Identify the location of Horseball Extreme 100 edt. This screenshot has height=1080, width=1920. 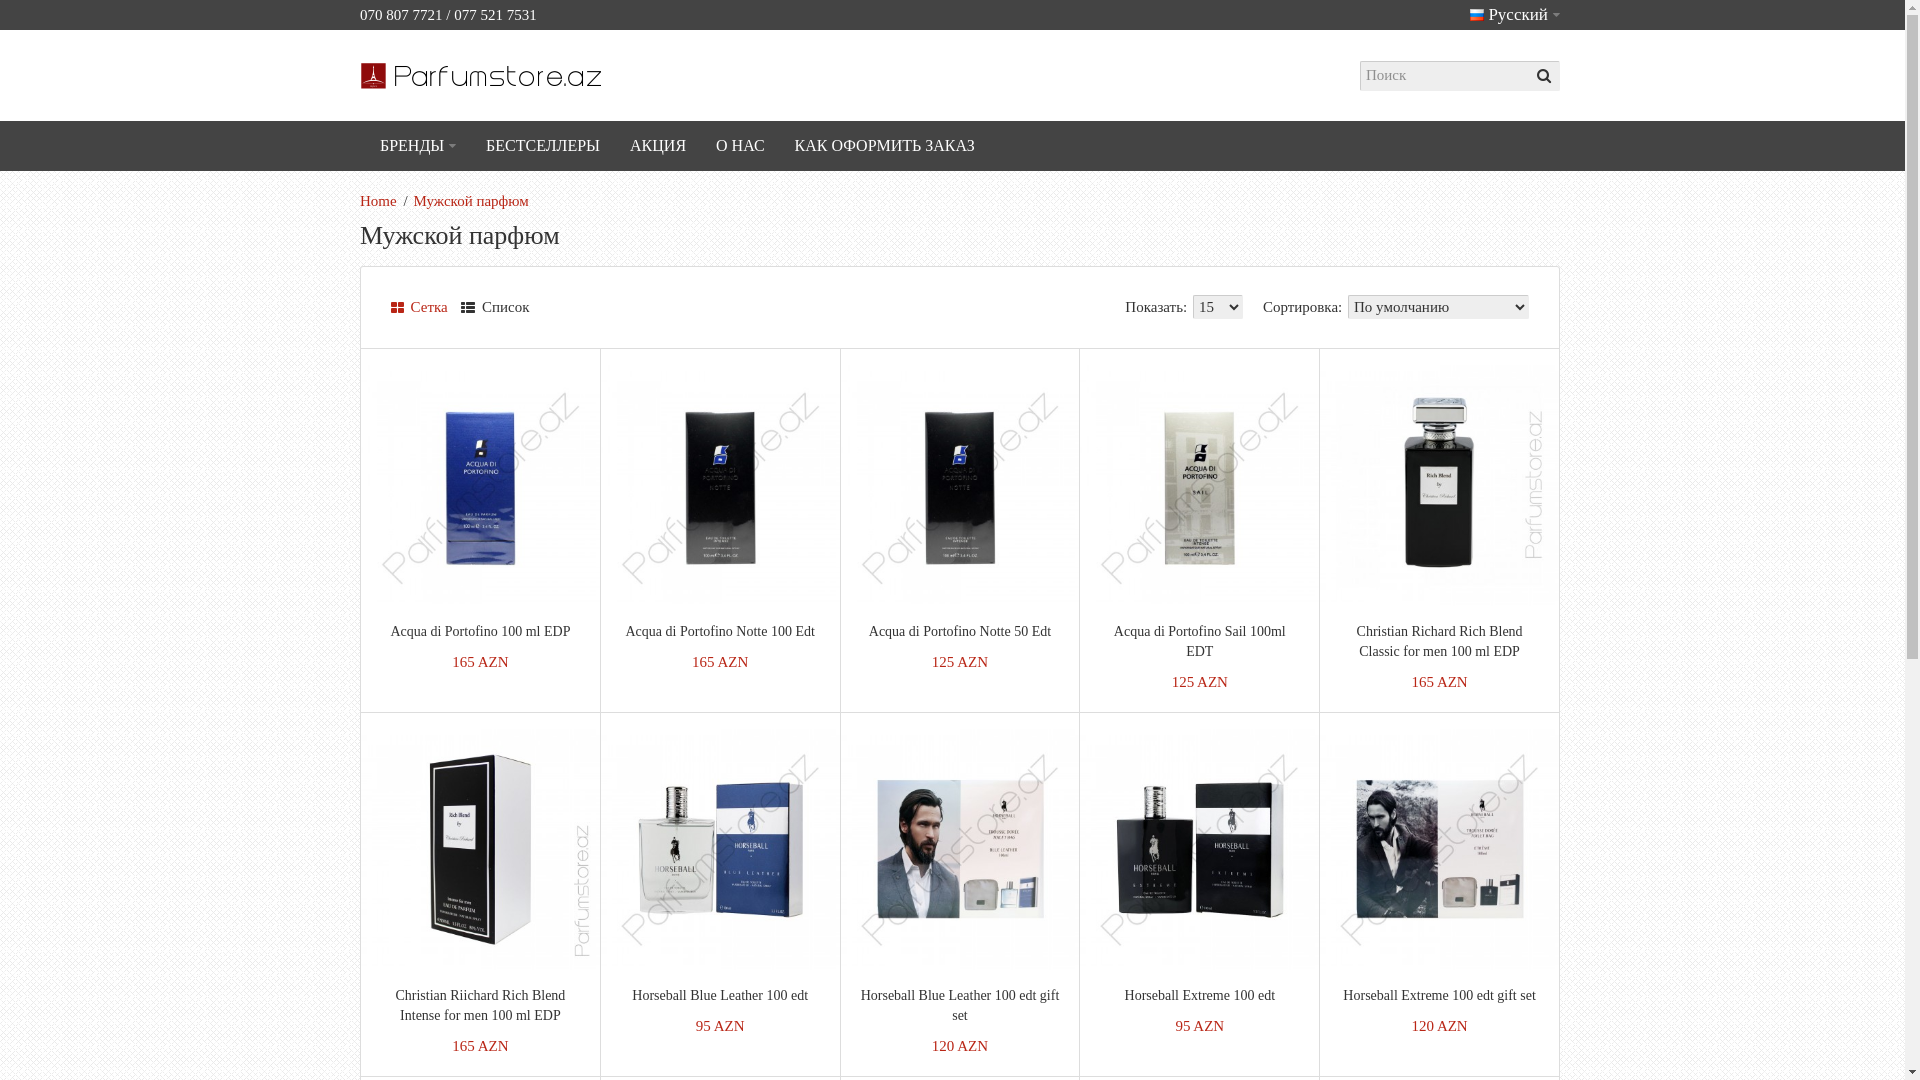
(1200, 996).